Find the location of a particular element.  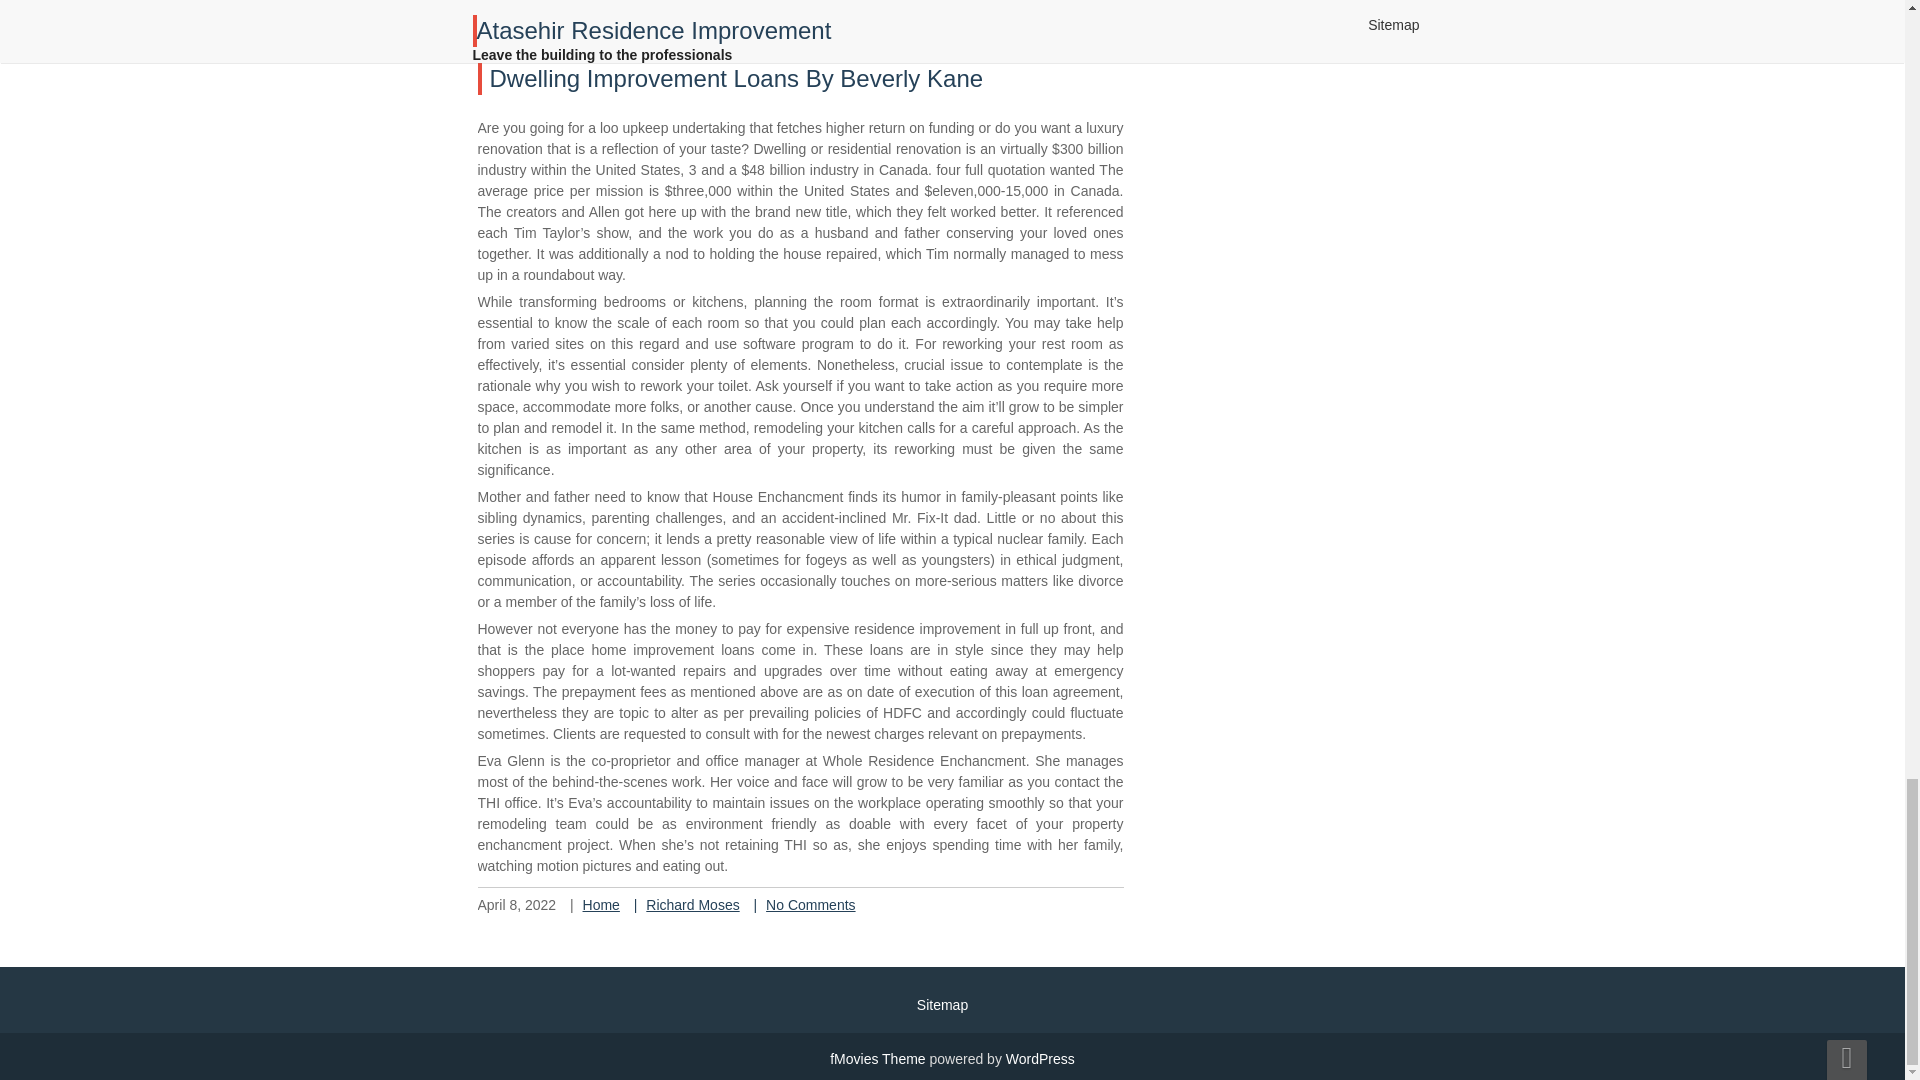

Home is located at coordinates (602, 904).